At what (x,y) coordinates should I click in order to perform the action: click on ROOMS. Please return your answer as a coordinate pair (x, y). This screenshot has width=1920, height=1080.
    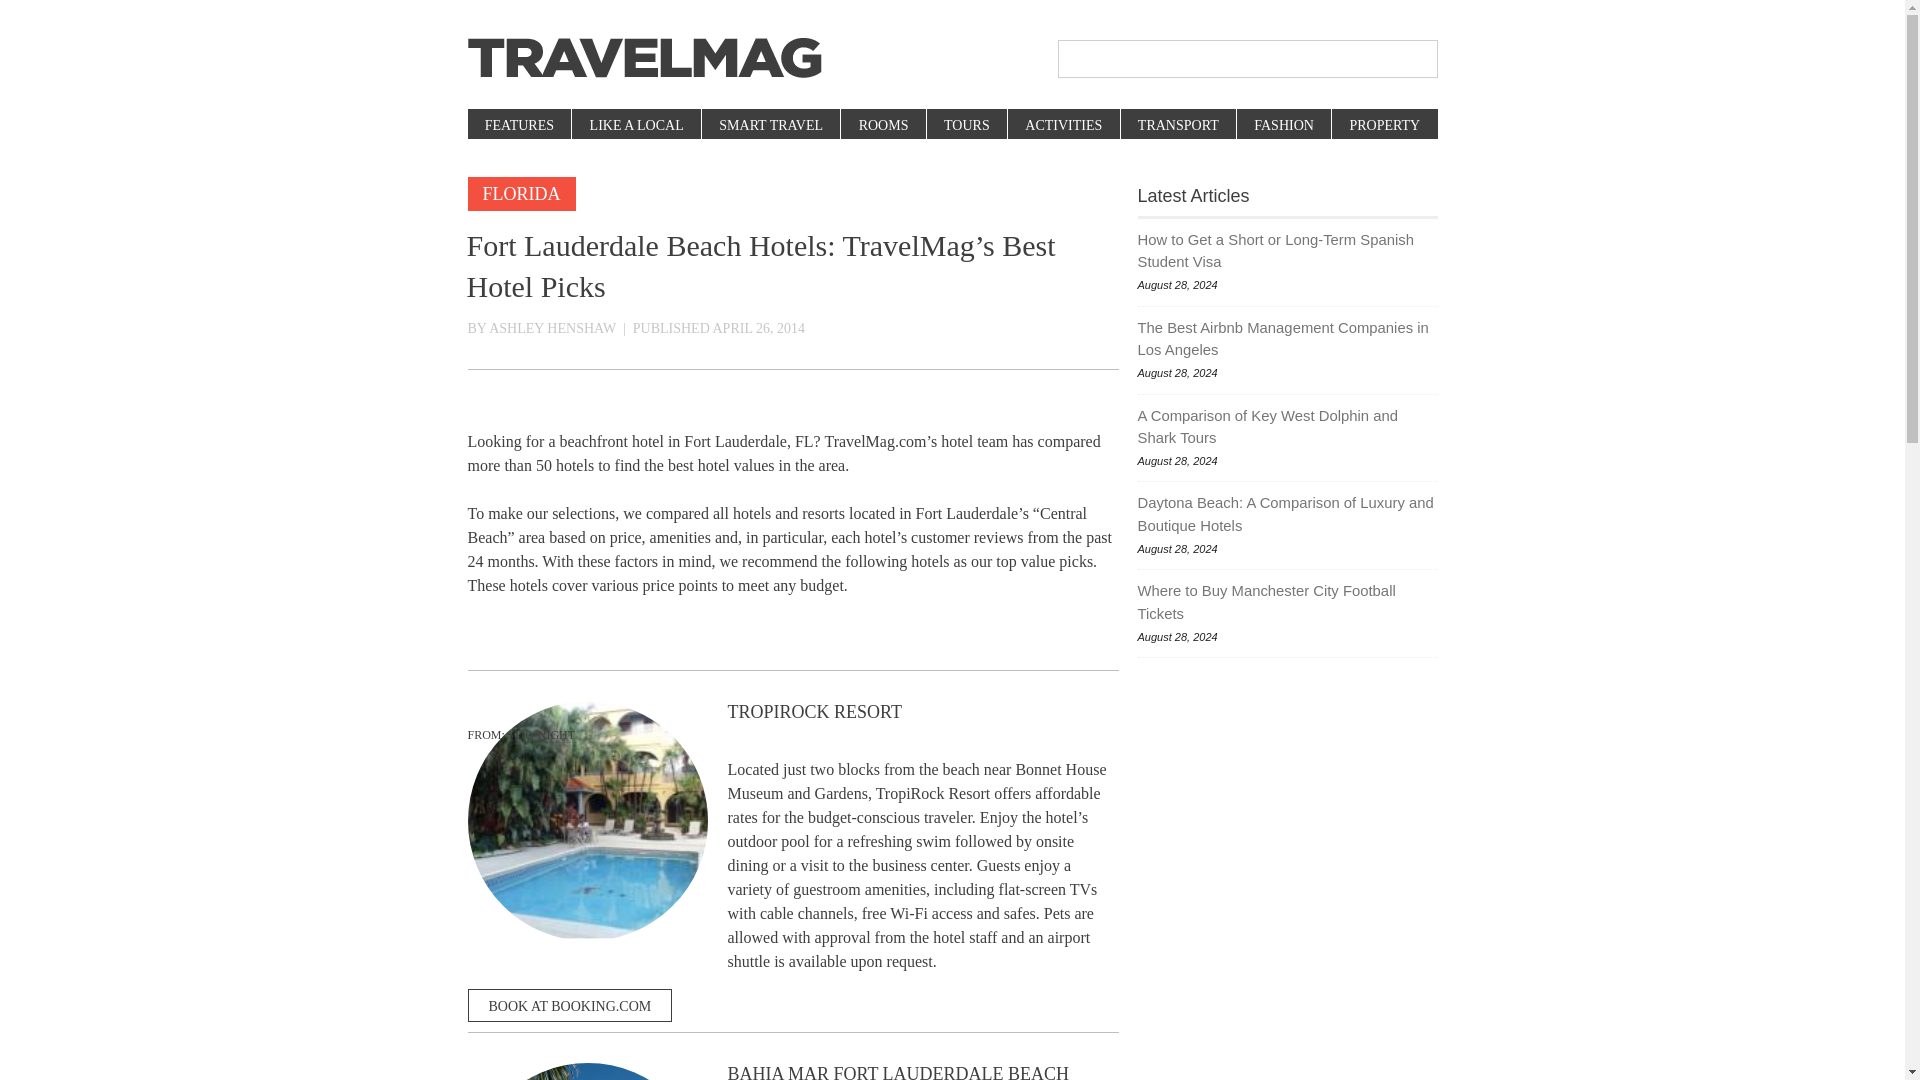
    Looking at the image, I should click on (882, 126).